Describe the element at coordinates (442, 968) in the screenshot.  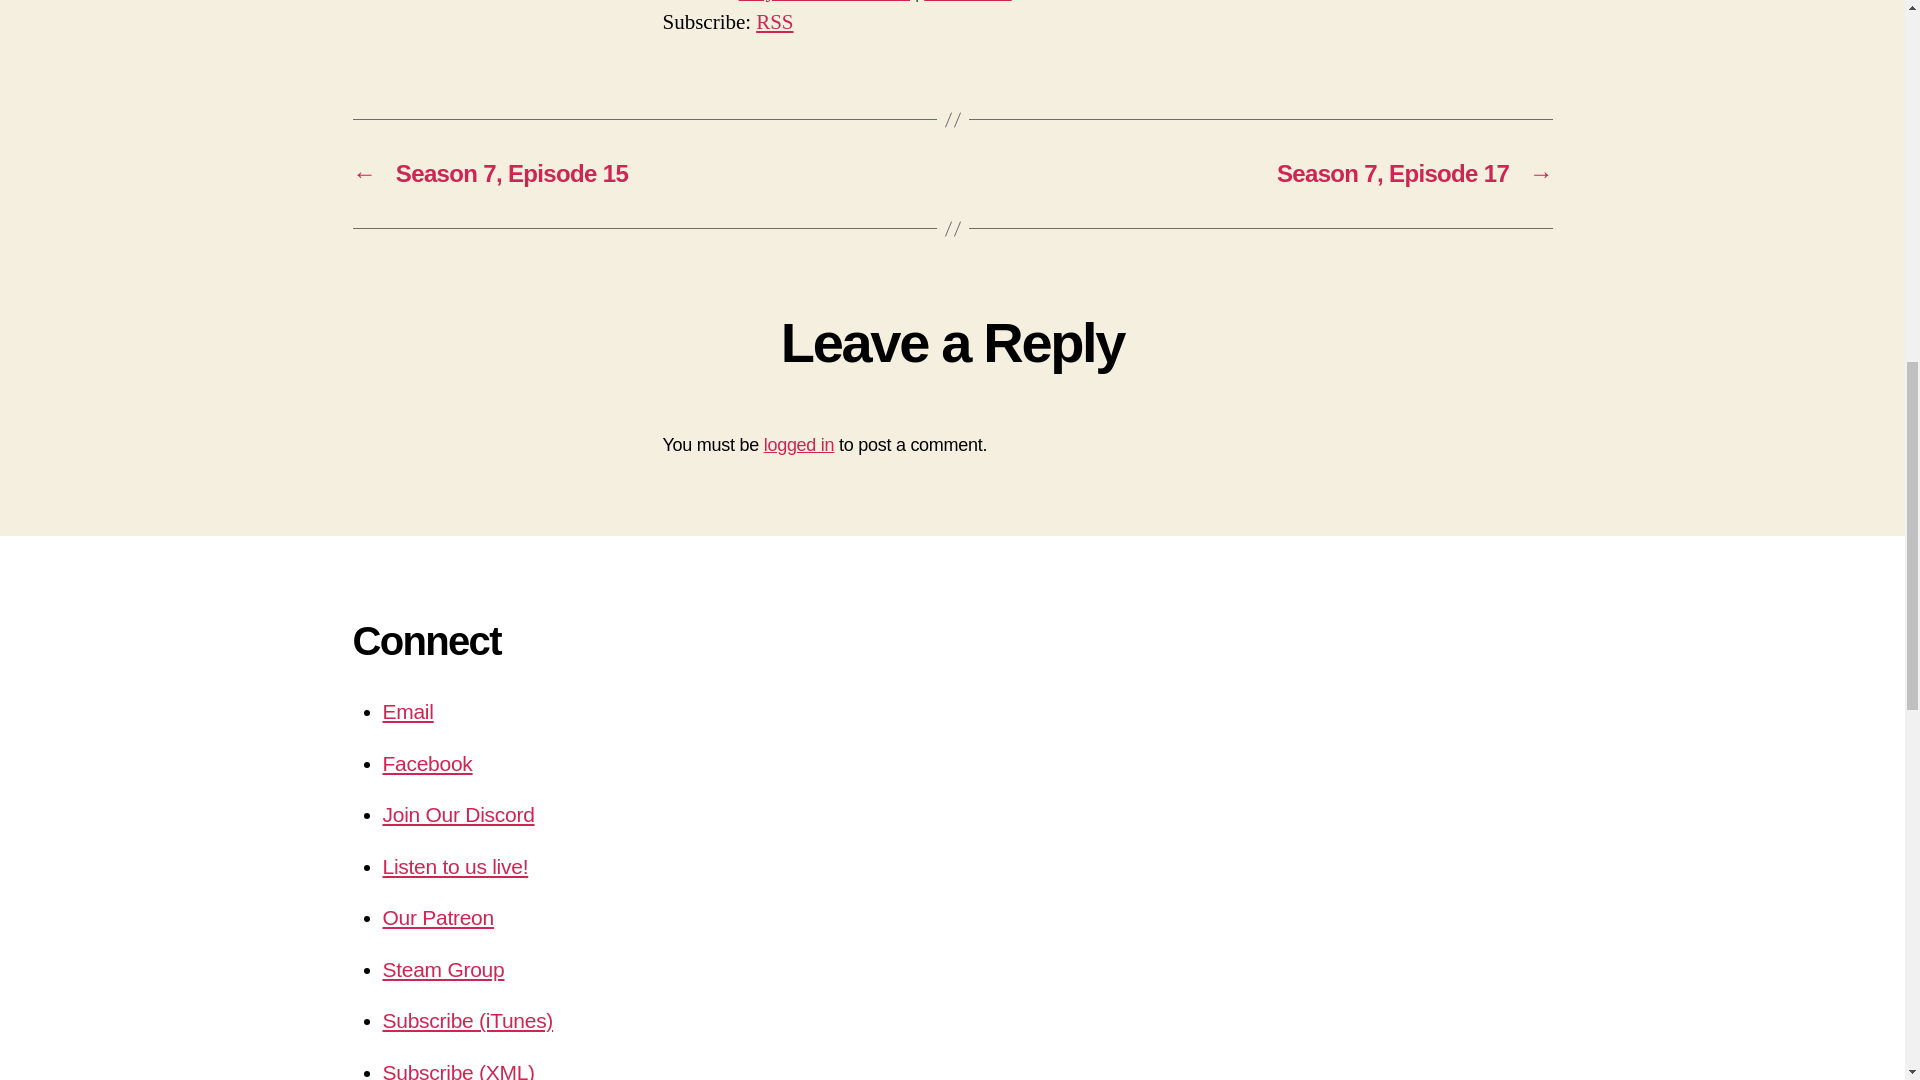
I see `Steam Group` at that location.